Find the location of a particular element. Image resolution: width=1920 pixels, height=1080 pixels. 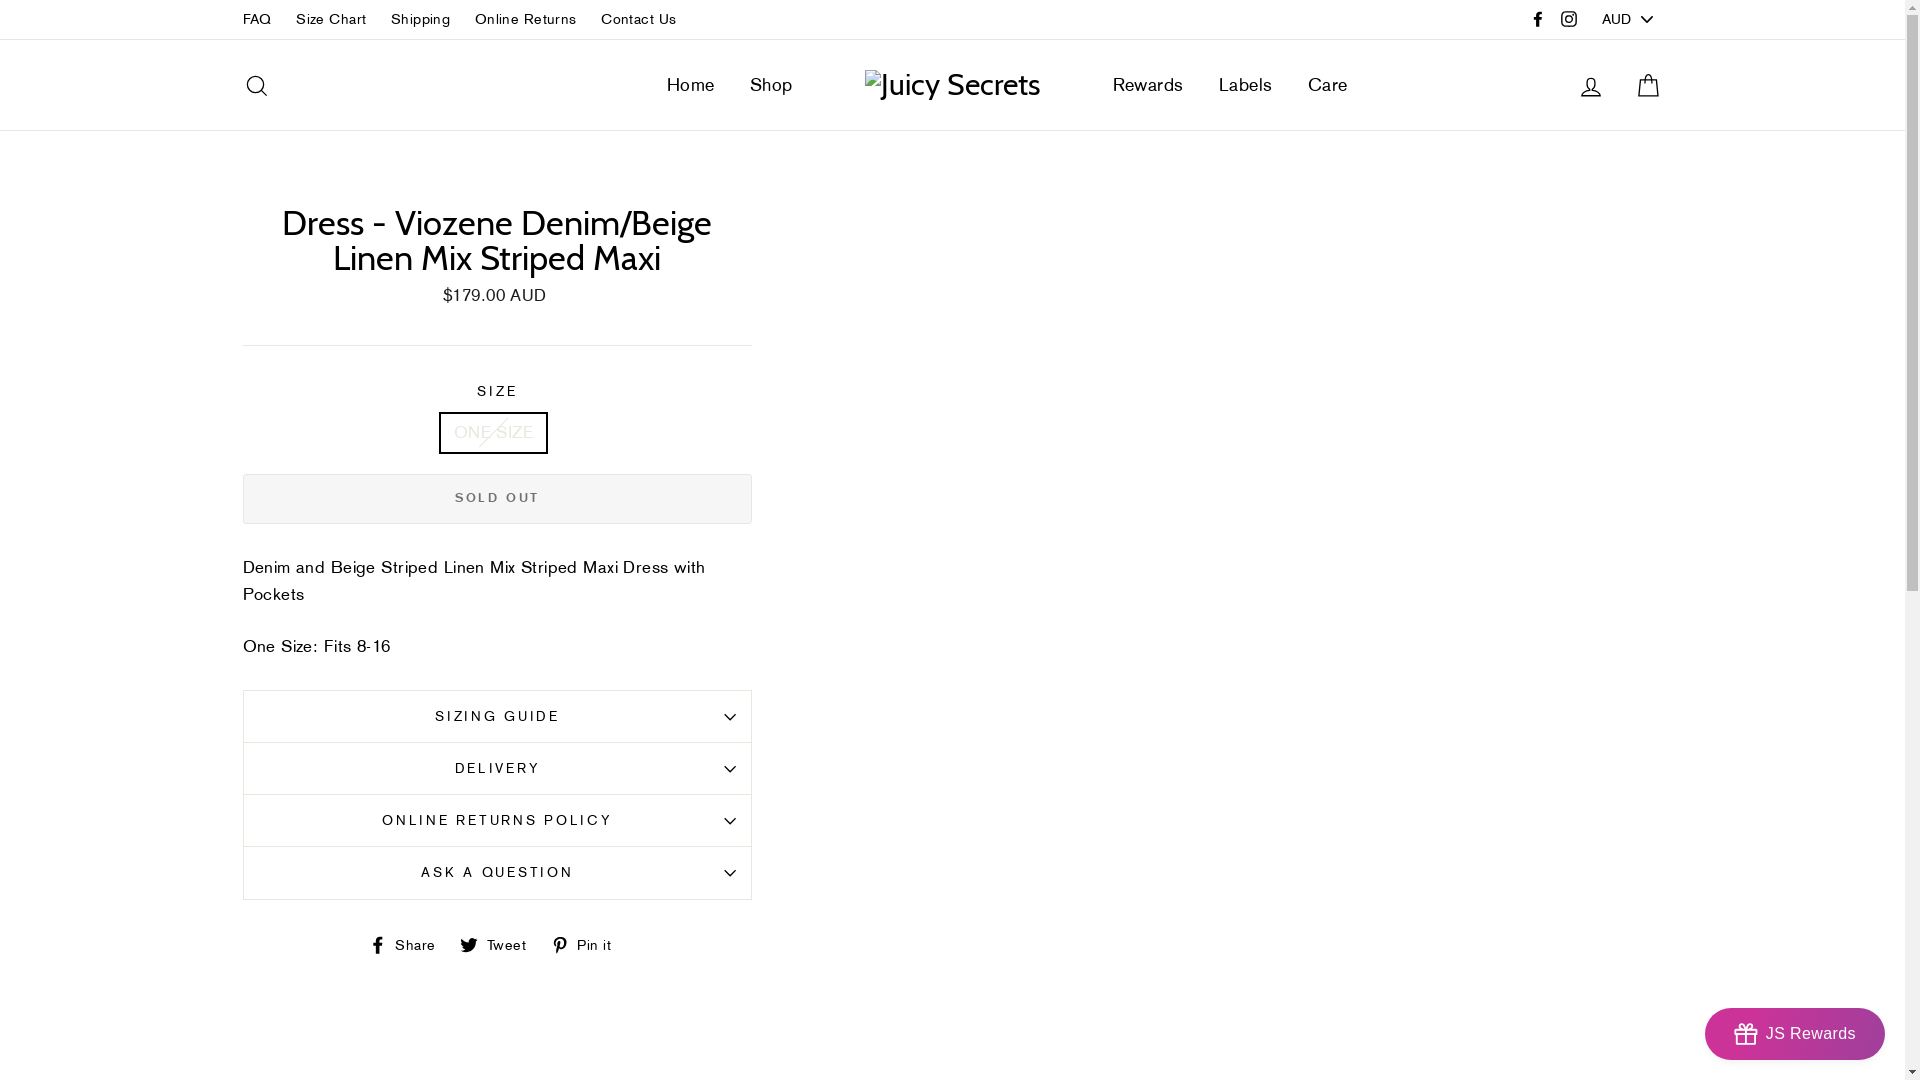

Pin it
Pin on Pinterest is located at coordinates (588, 943).